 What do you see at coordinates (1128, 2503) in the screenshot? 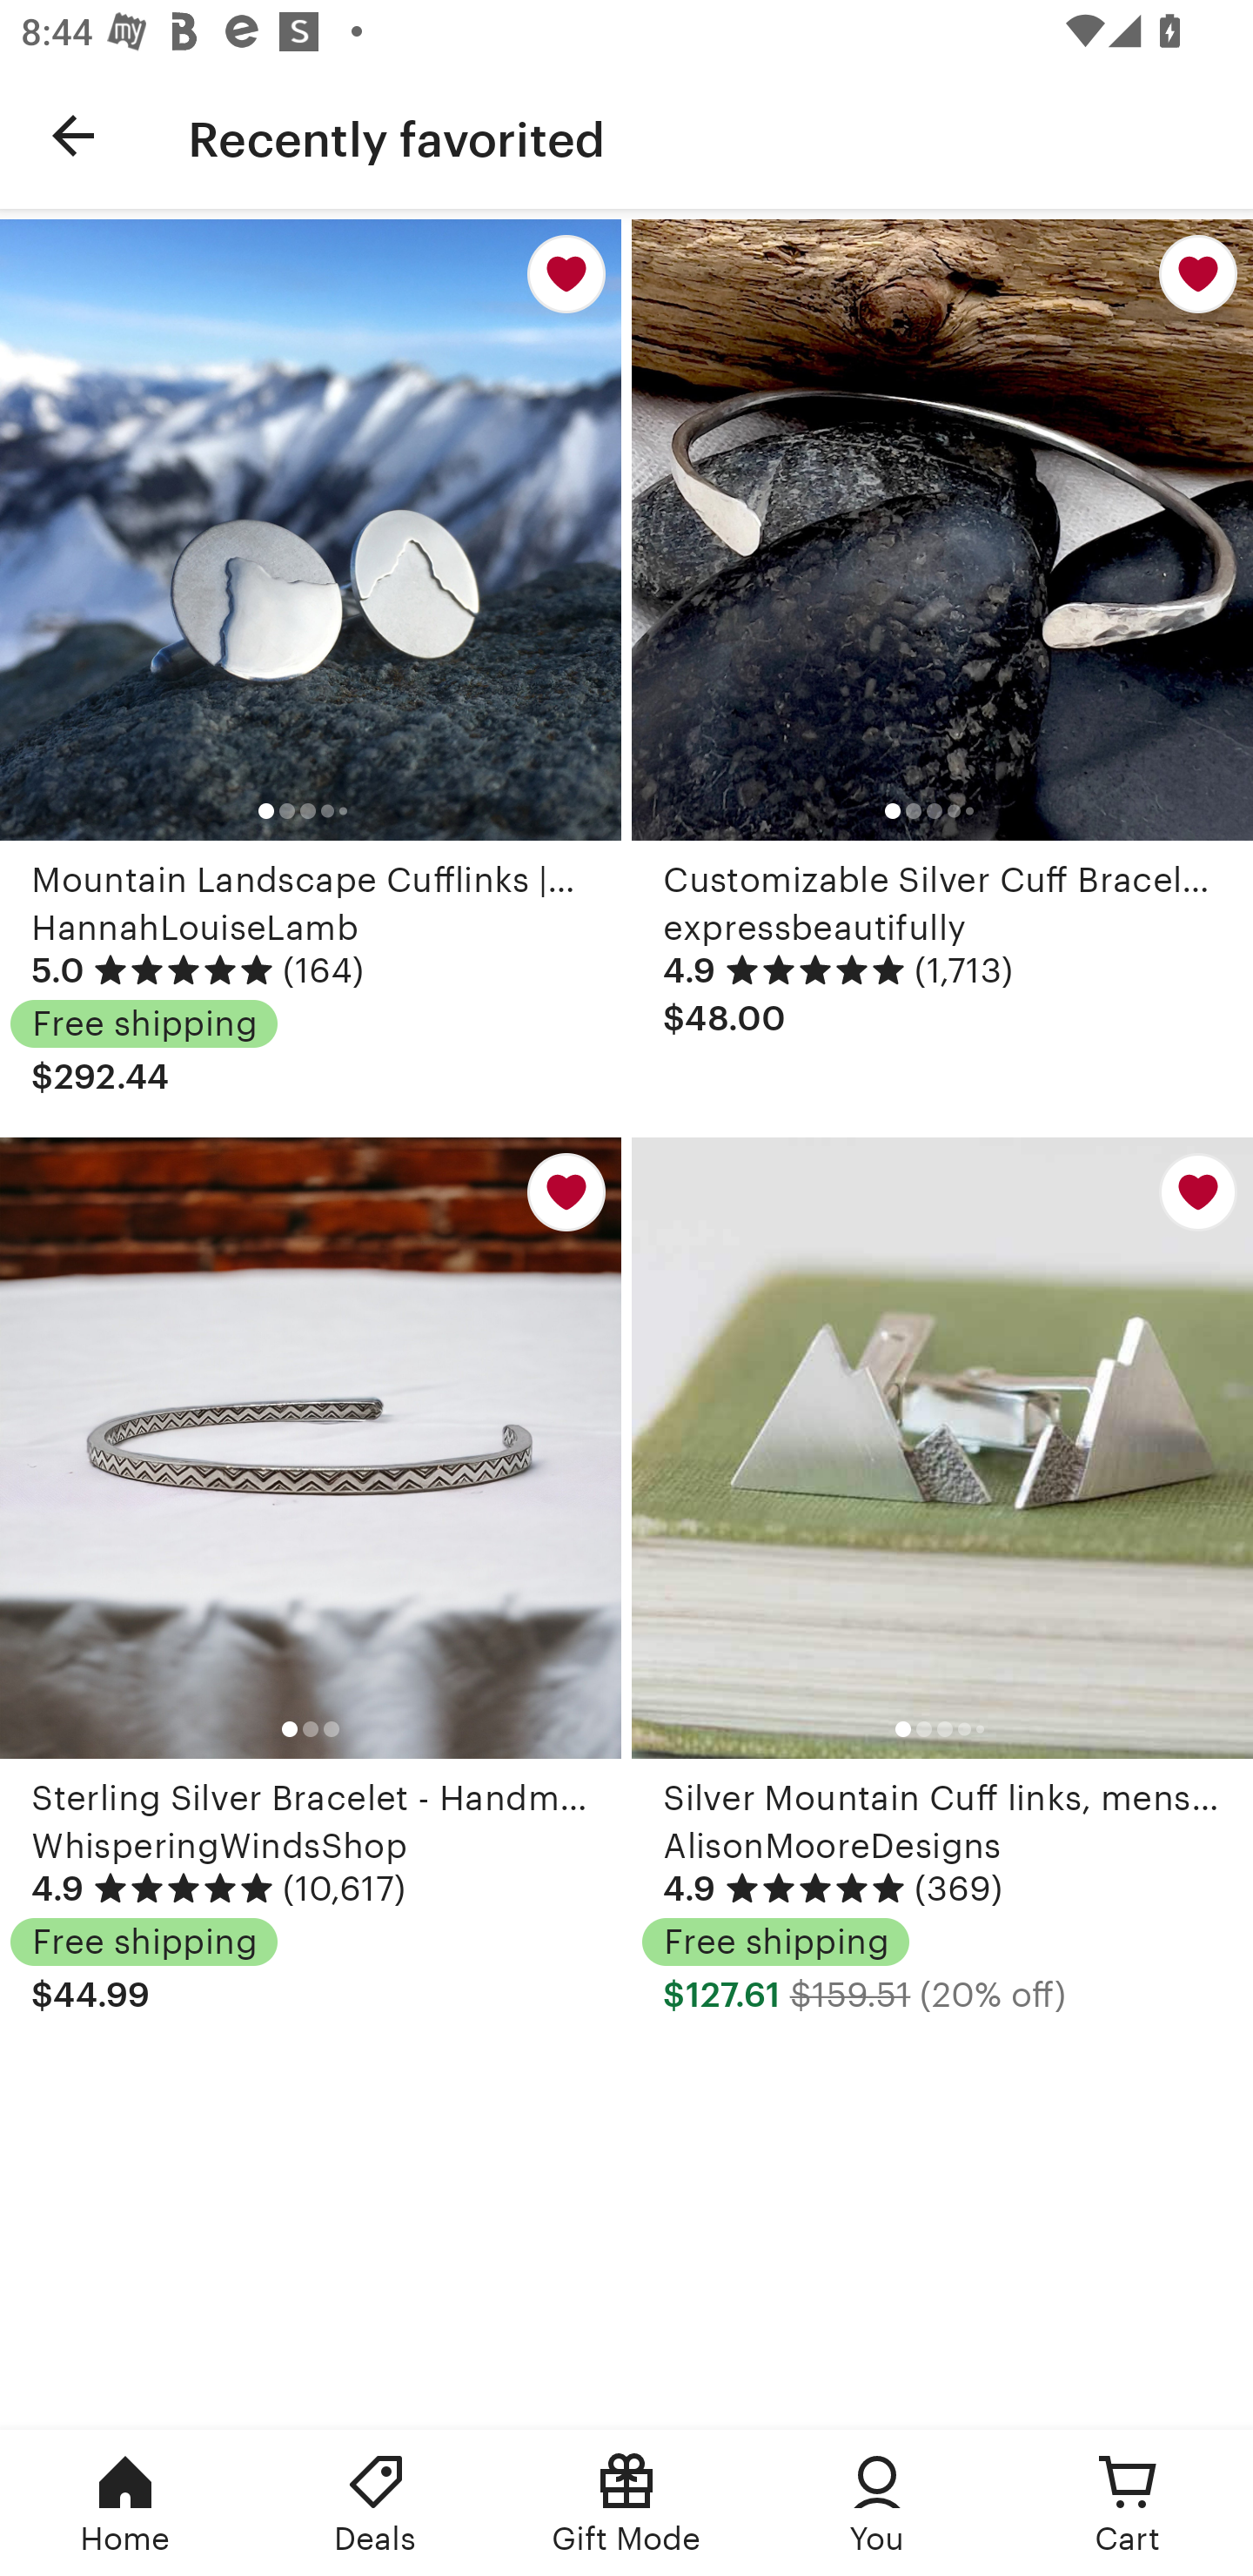
I see `Cart` at bounding box center [1128, 2503].